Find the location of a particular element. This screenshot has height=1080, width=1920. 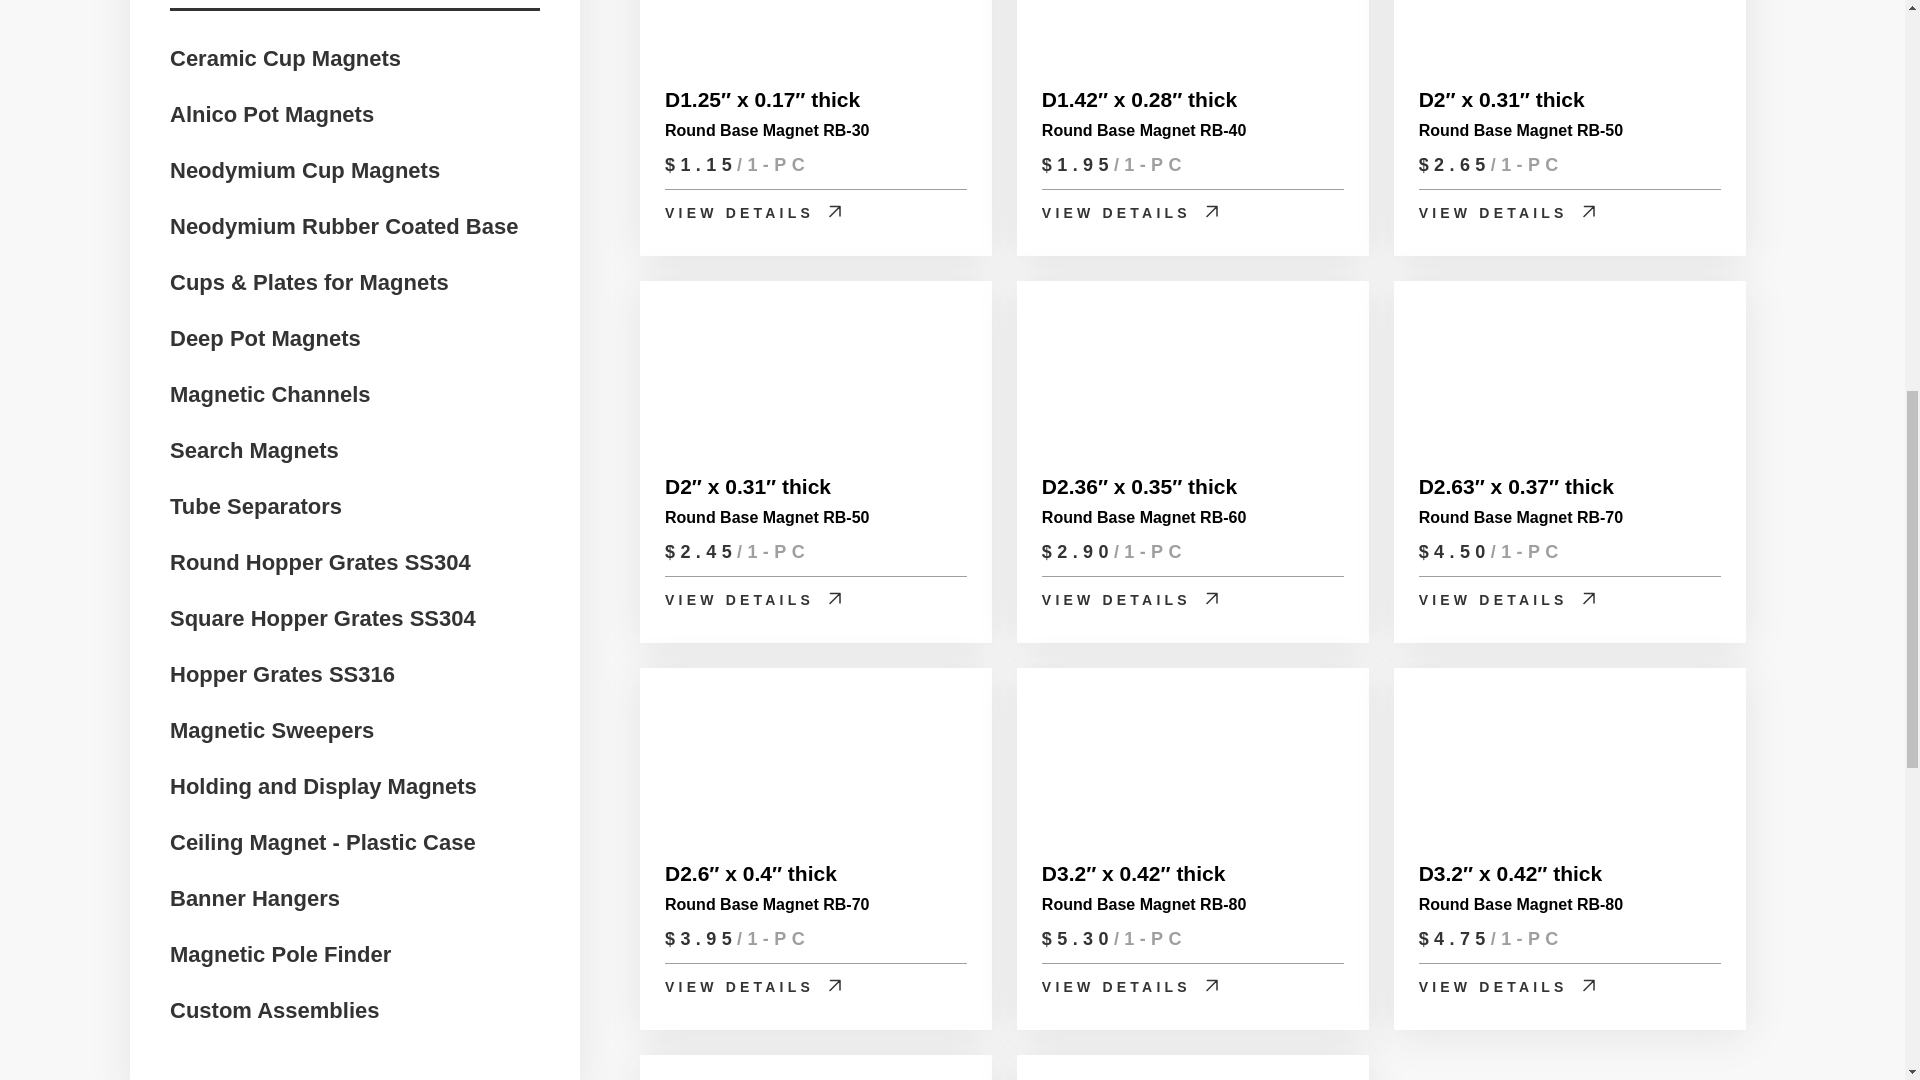

Search Magnets is located at coordinates (254, 448).